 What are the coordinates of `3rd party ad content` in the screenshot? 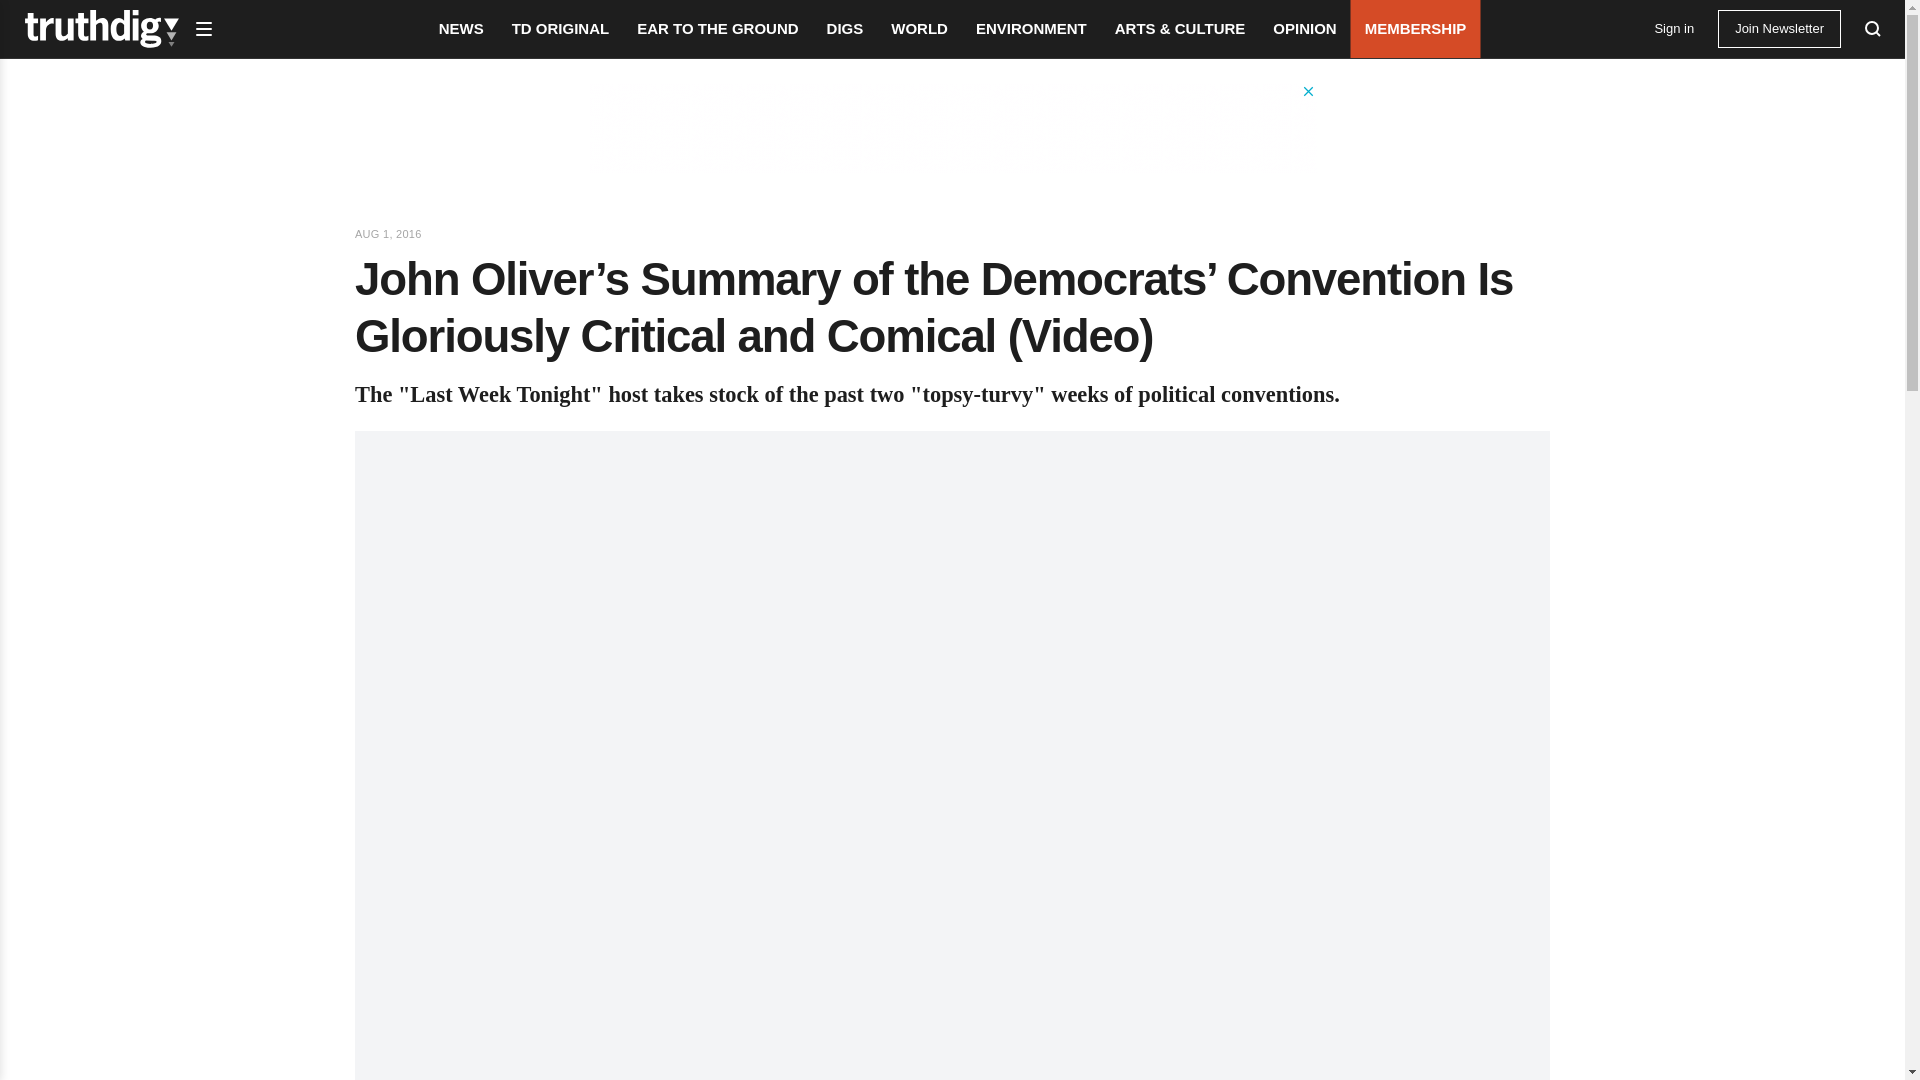 It's located at (951, 128).